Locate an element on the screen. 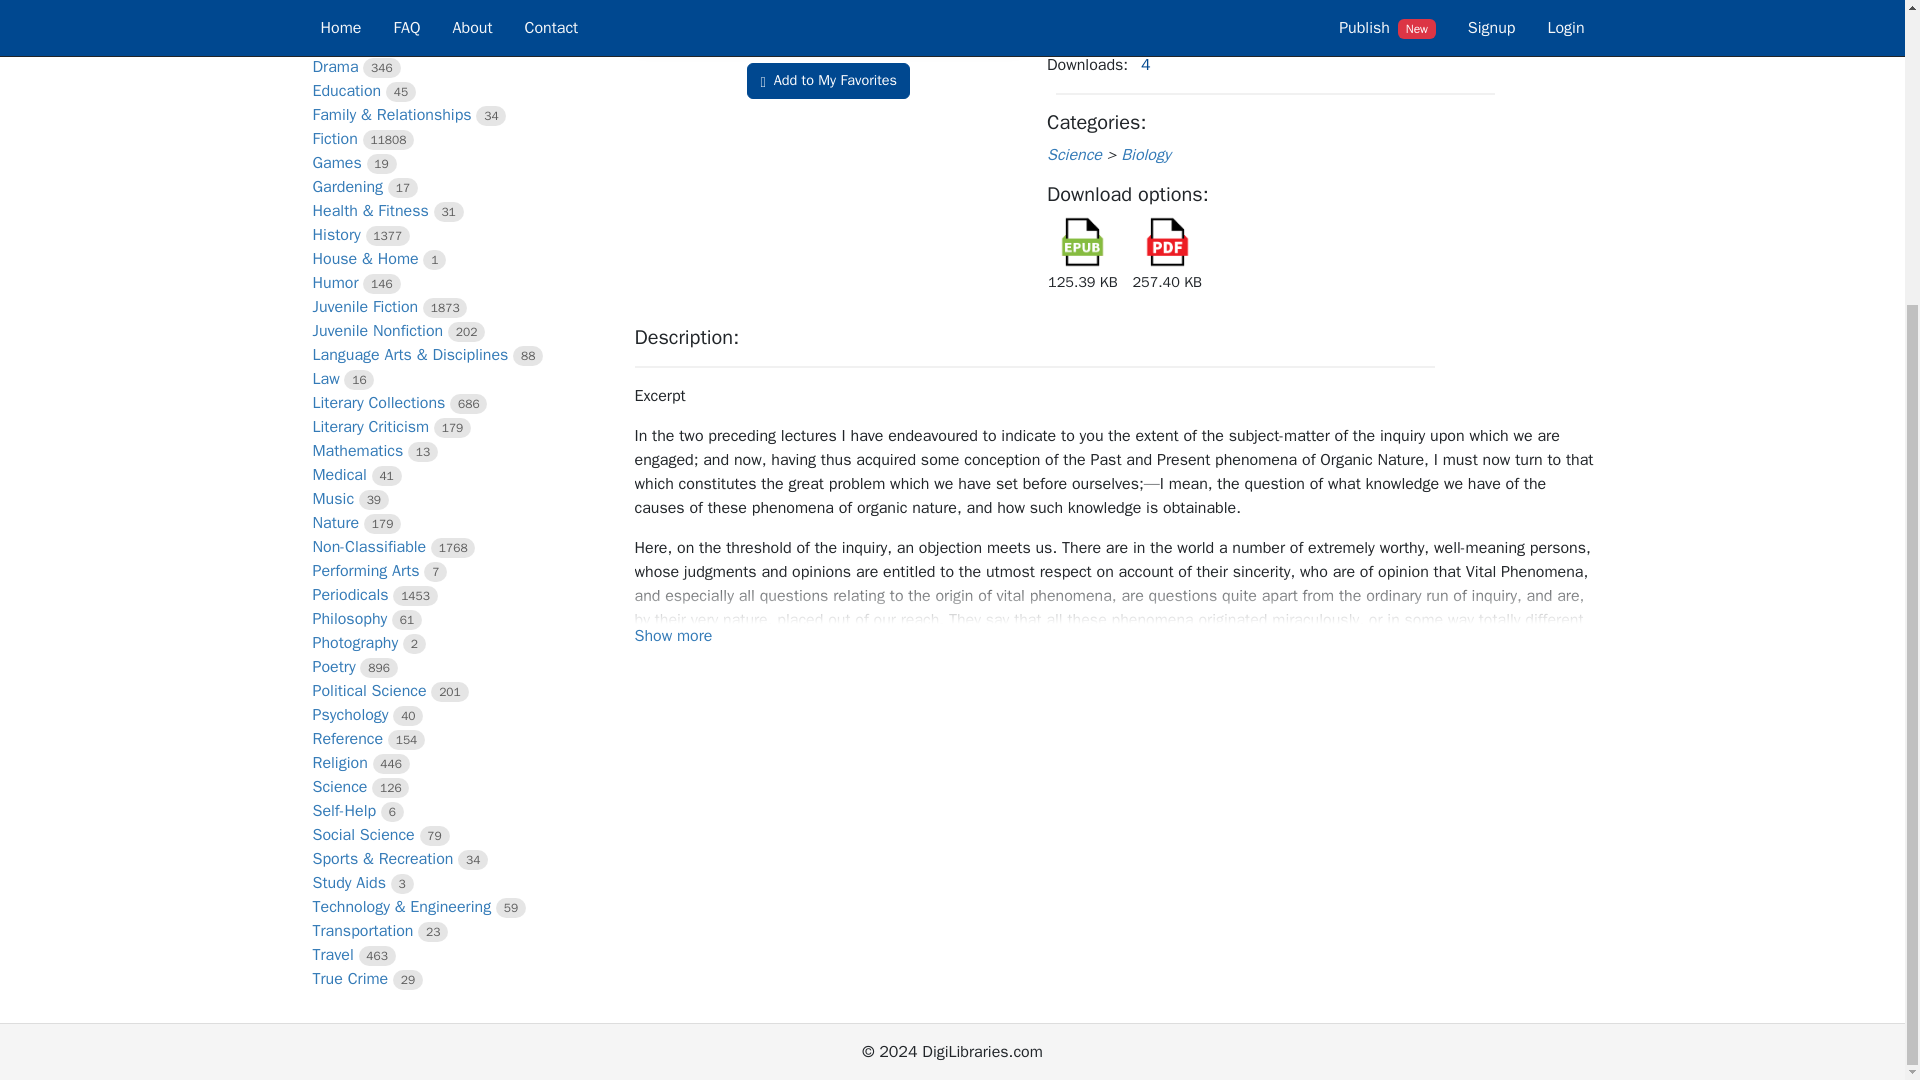 The height and width of the screenshot is (1080, 1920). Games is located at coordinates (336, 162).